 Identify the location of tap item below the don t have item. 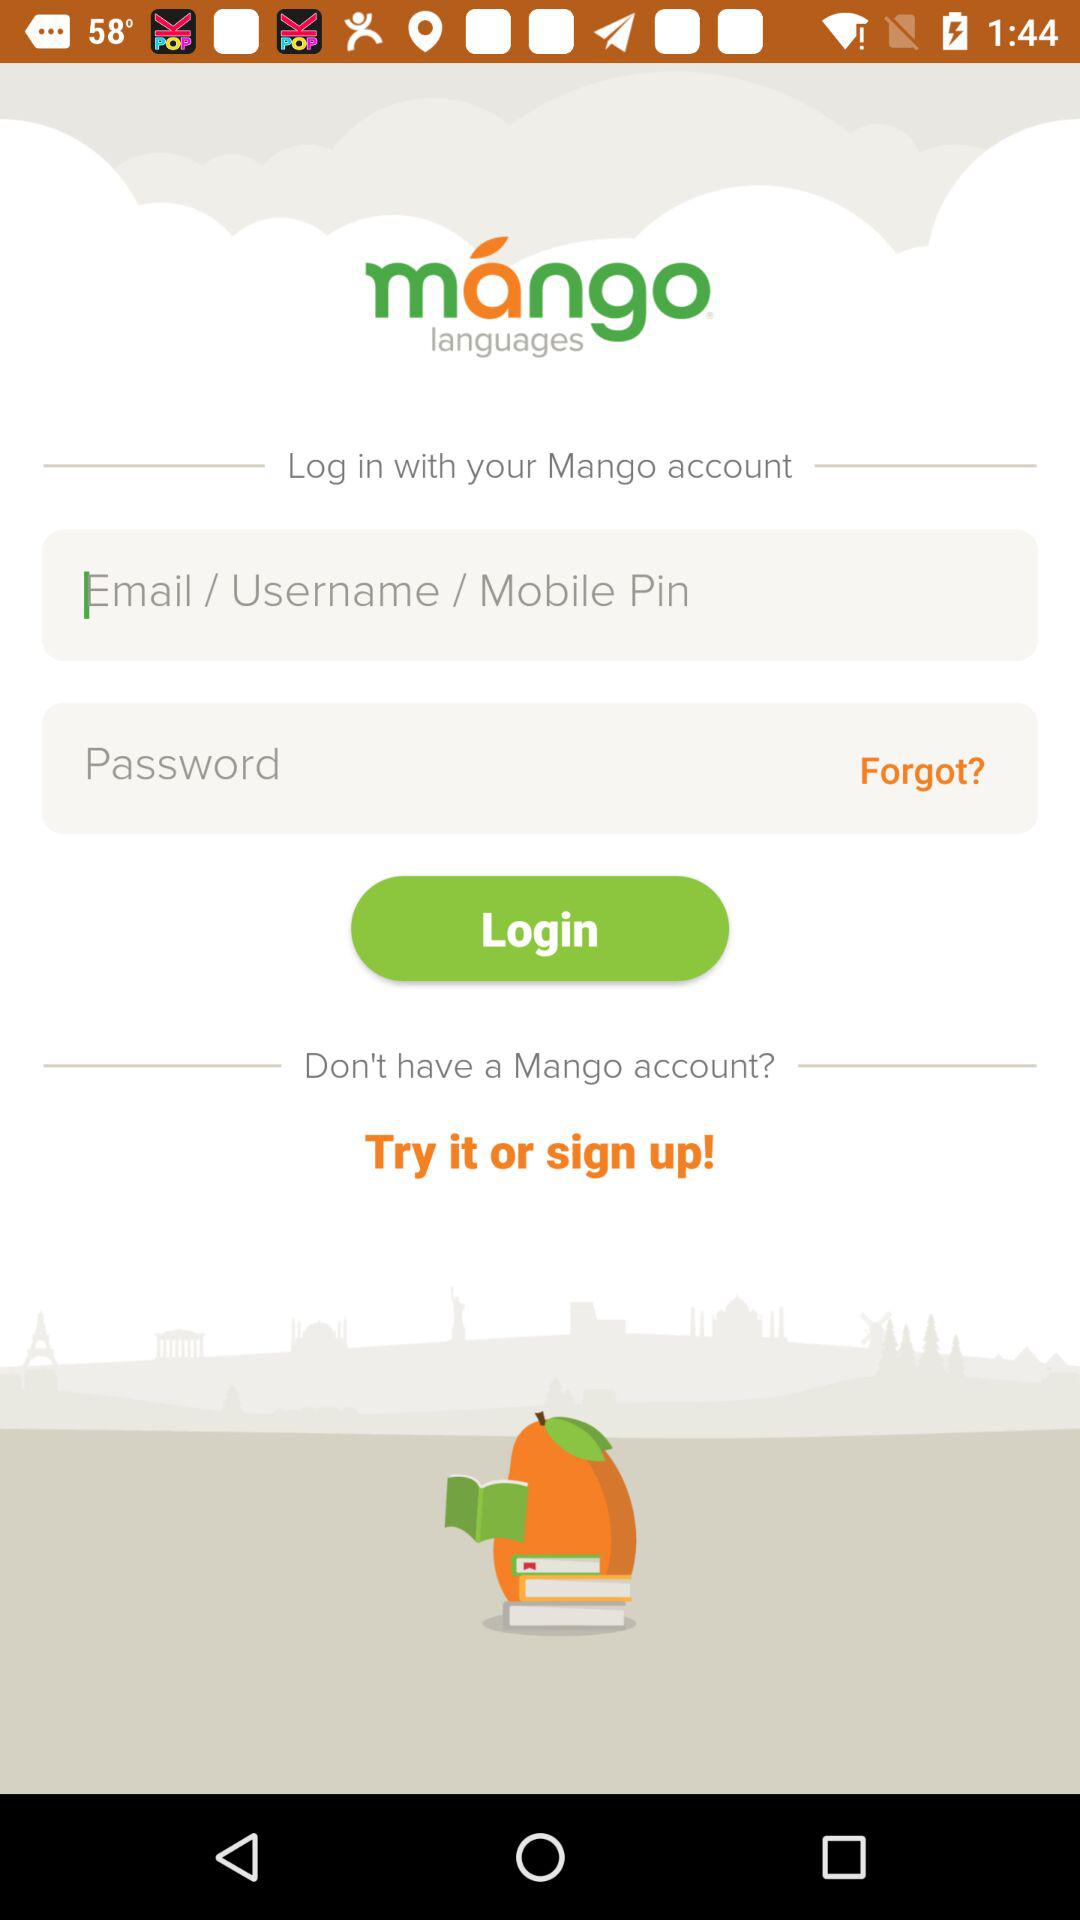
(539, 1150).